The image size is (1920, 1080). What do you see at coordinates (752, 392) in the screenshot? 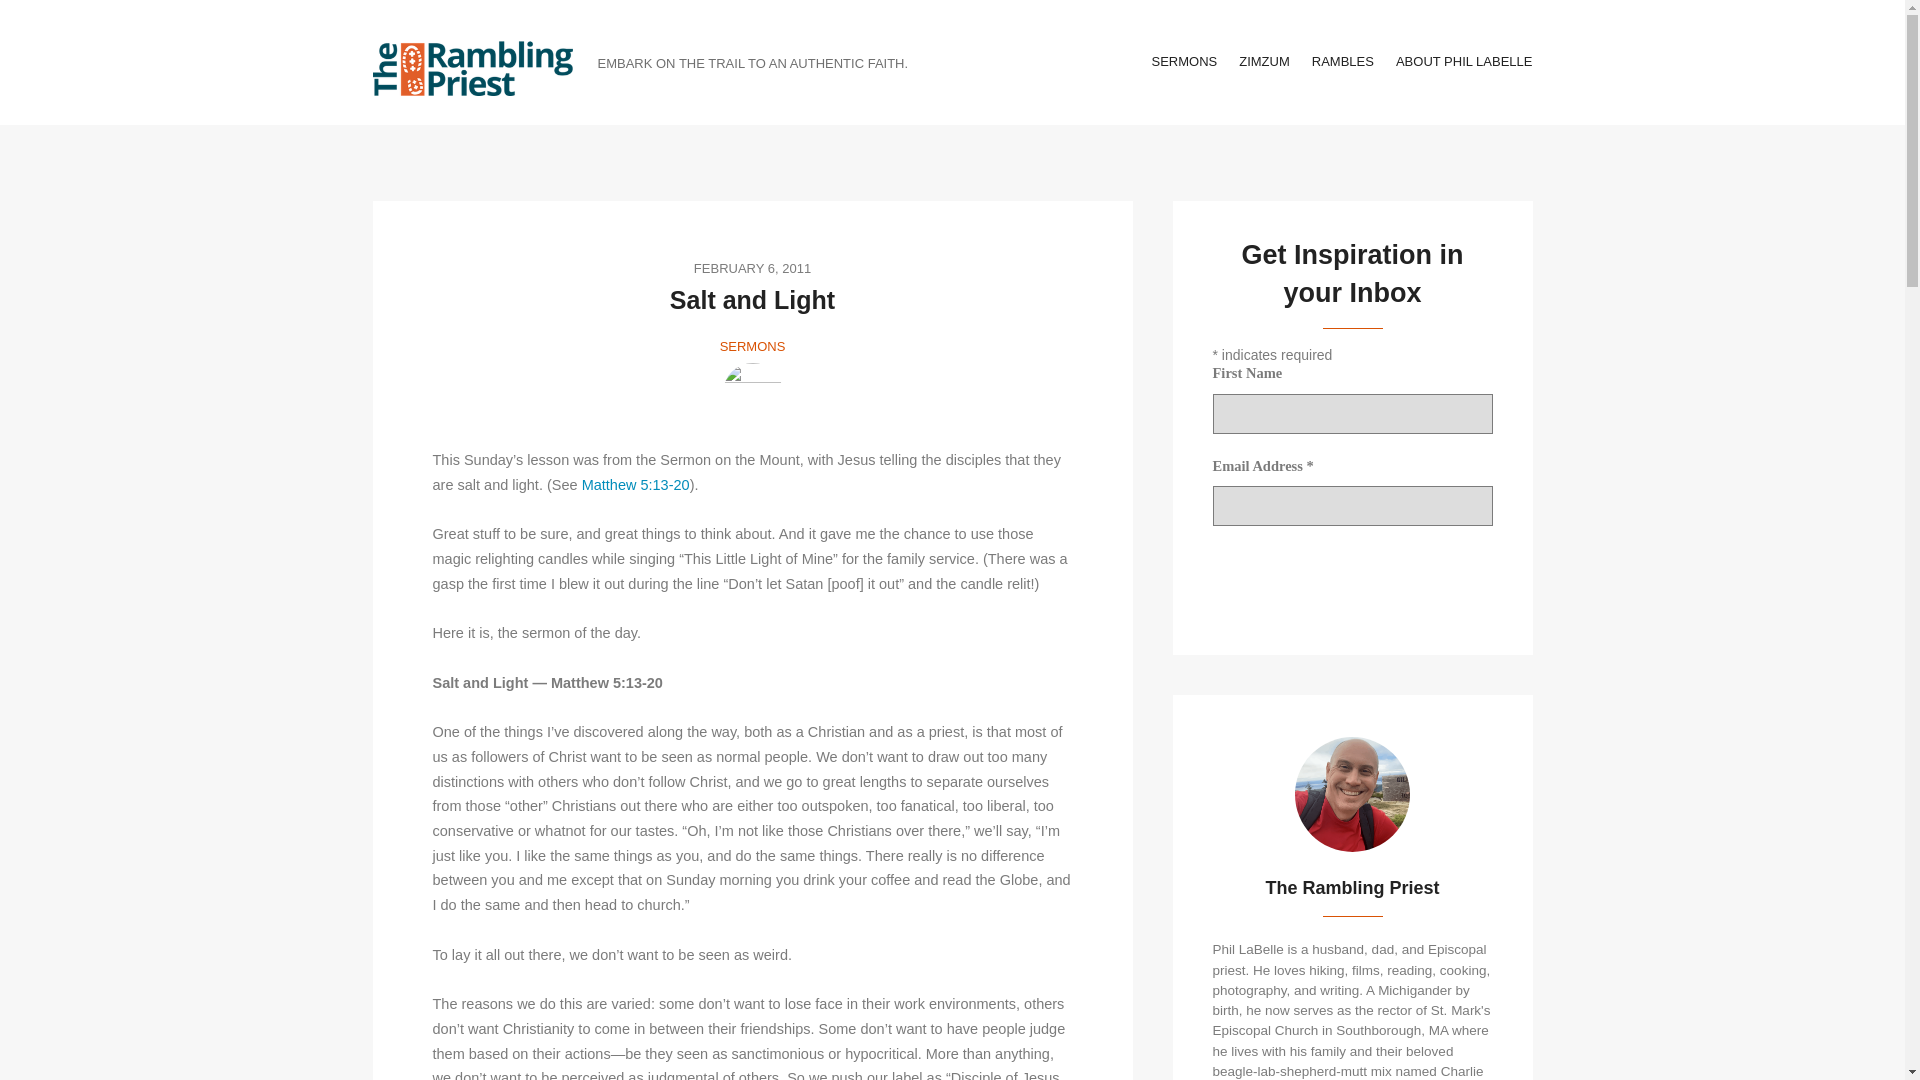
I see `Phil LaBelle` at bounding box center [752, 392].